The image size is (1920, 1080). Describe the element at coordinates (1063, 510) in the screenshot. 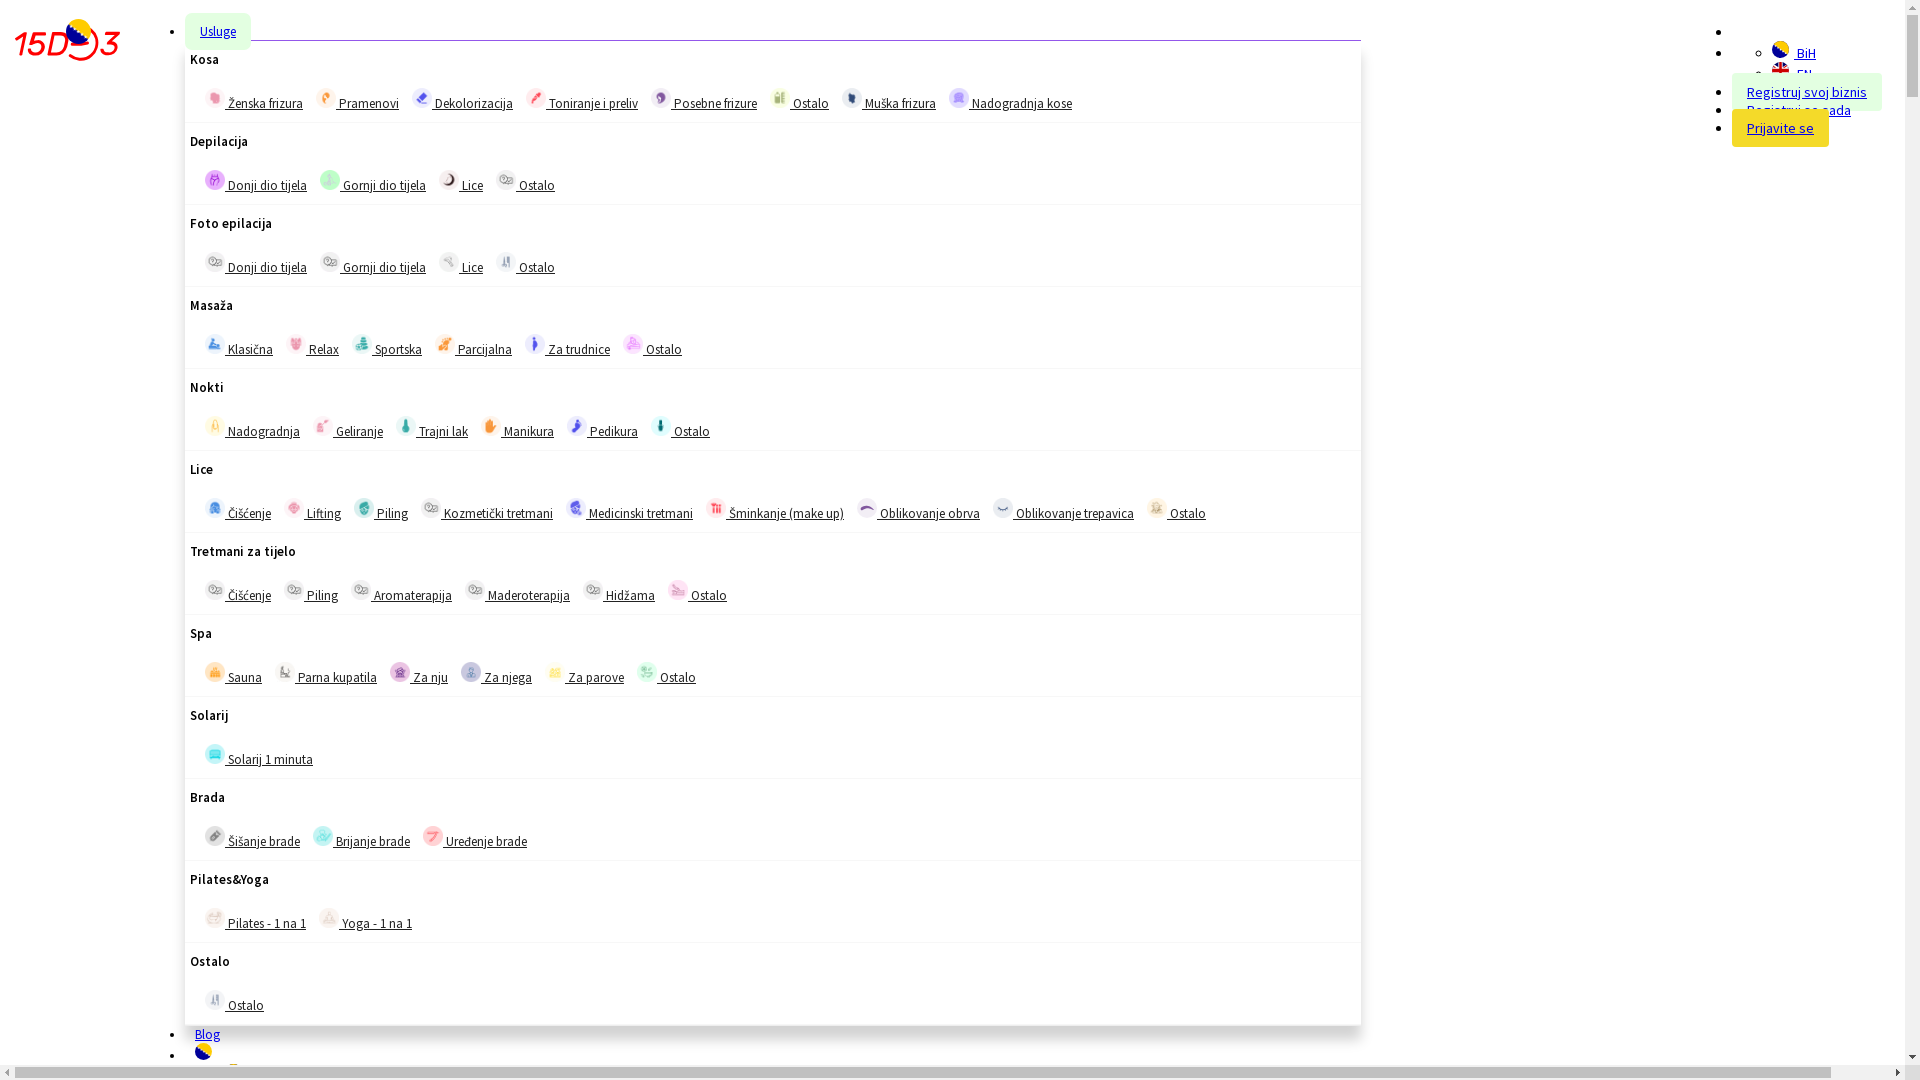

I see `Oblikovanje trepavica` at that location.